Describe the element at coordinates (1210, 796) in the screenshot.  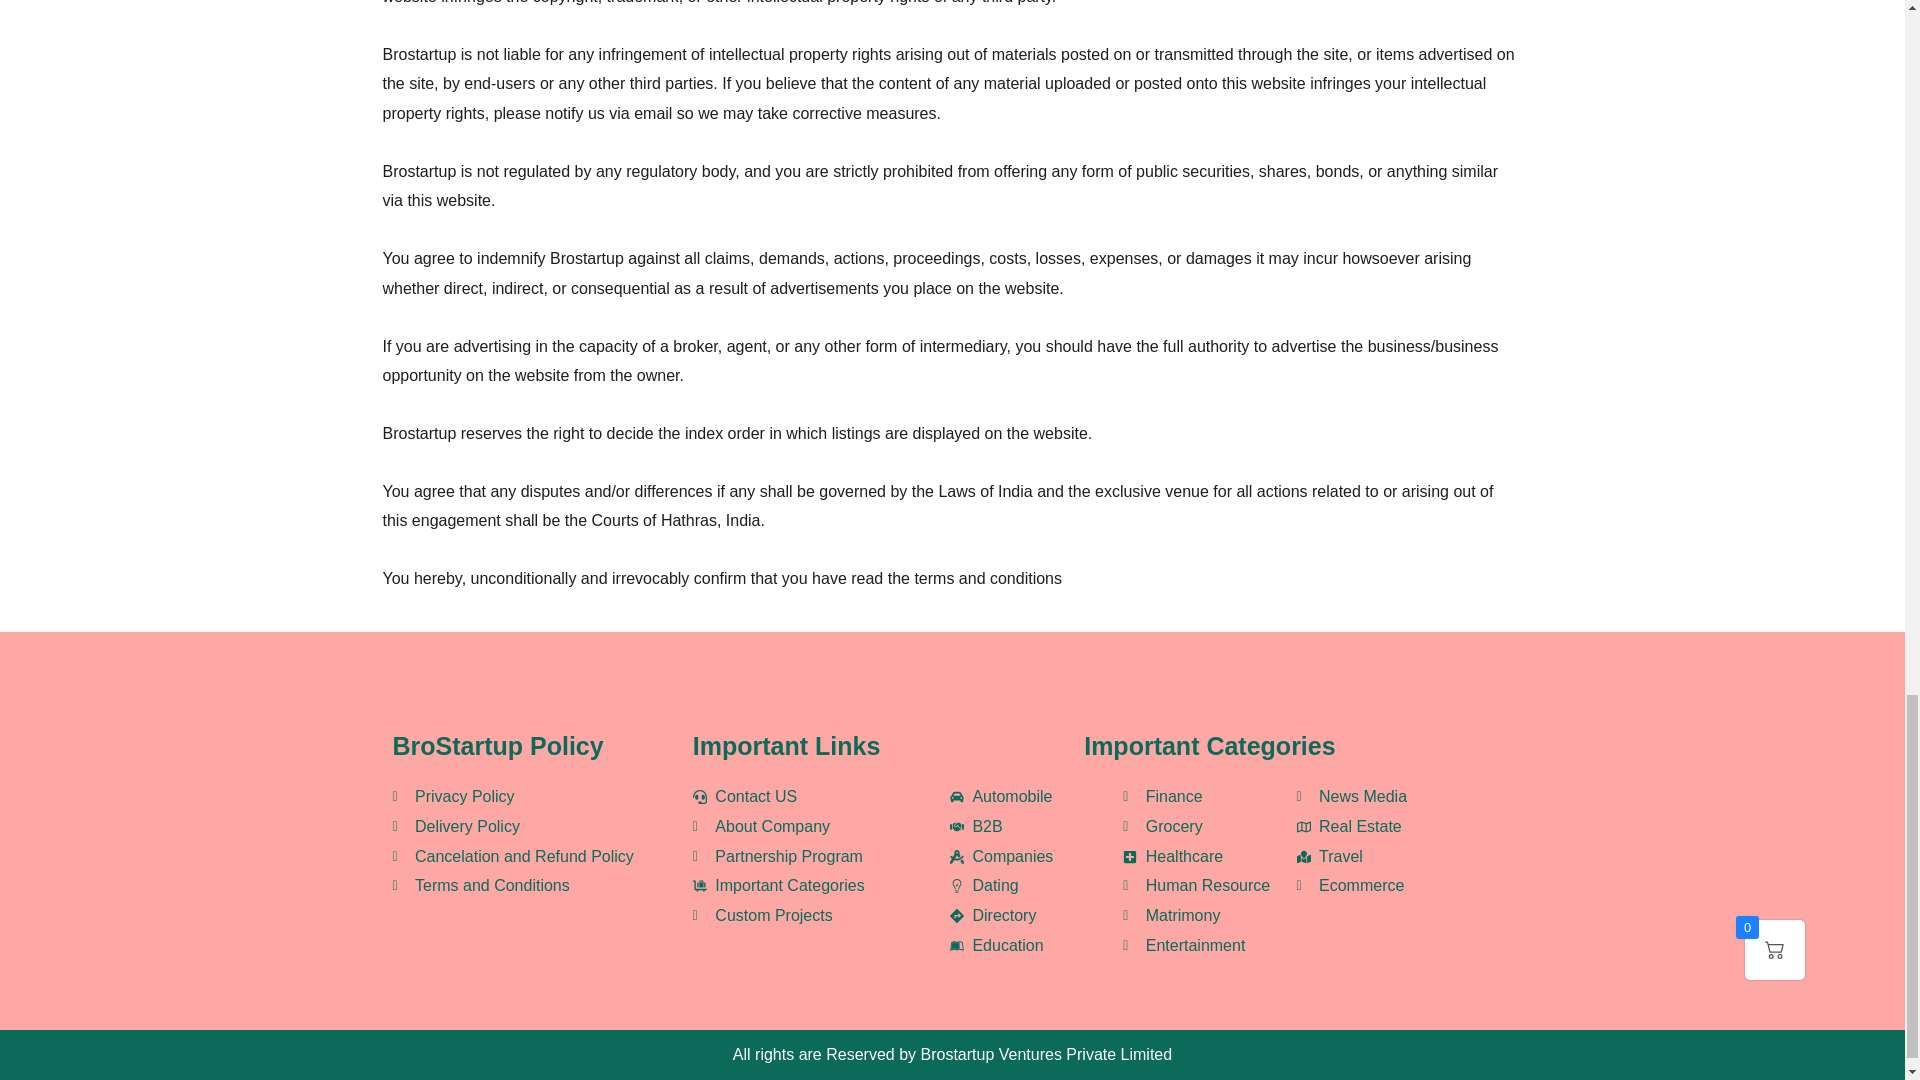
I see `Finance` at that location.